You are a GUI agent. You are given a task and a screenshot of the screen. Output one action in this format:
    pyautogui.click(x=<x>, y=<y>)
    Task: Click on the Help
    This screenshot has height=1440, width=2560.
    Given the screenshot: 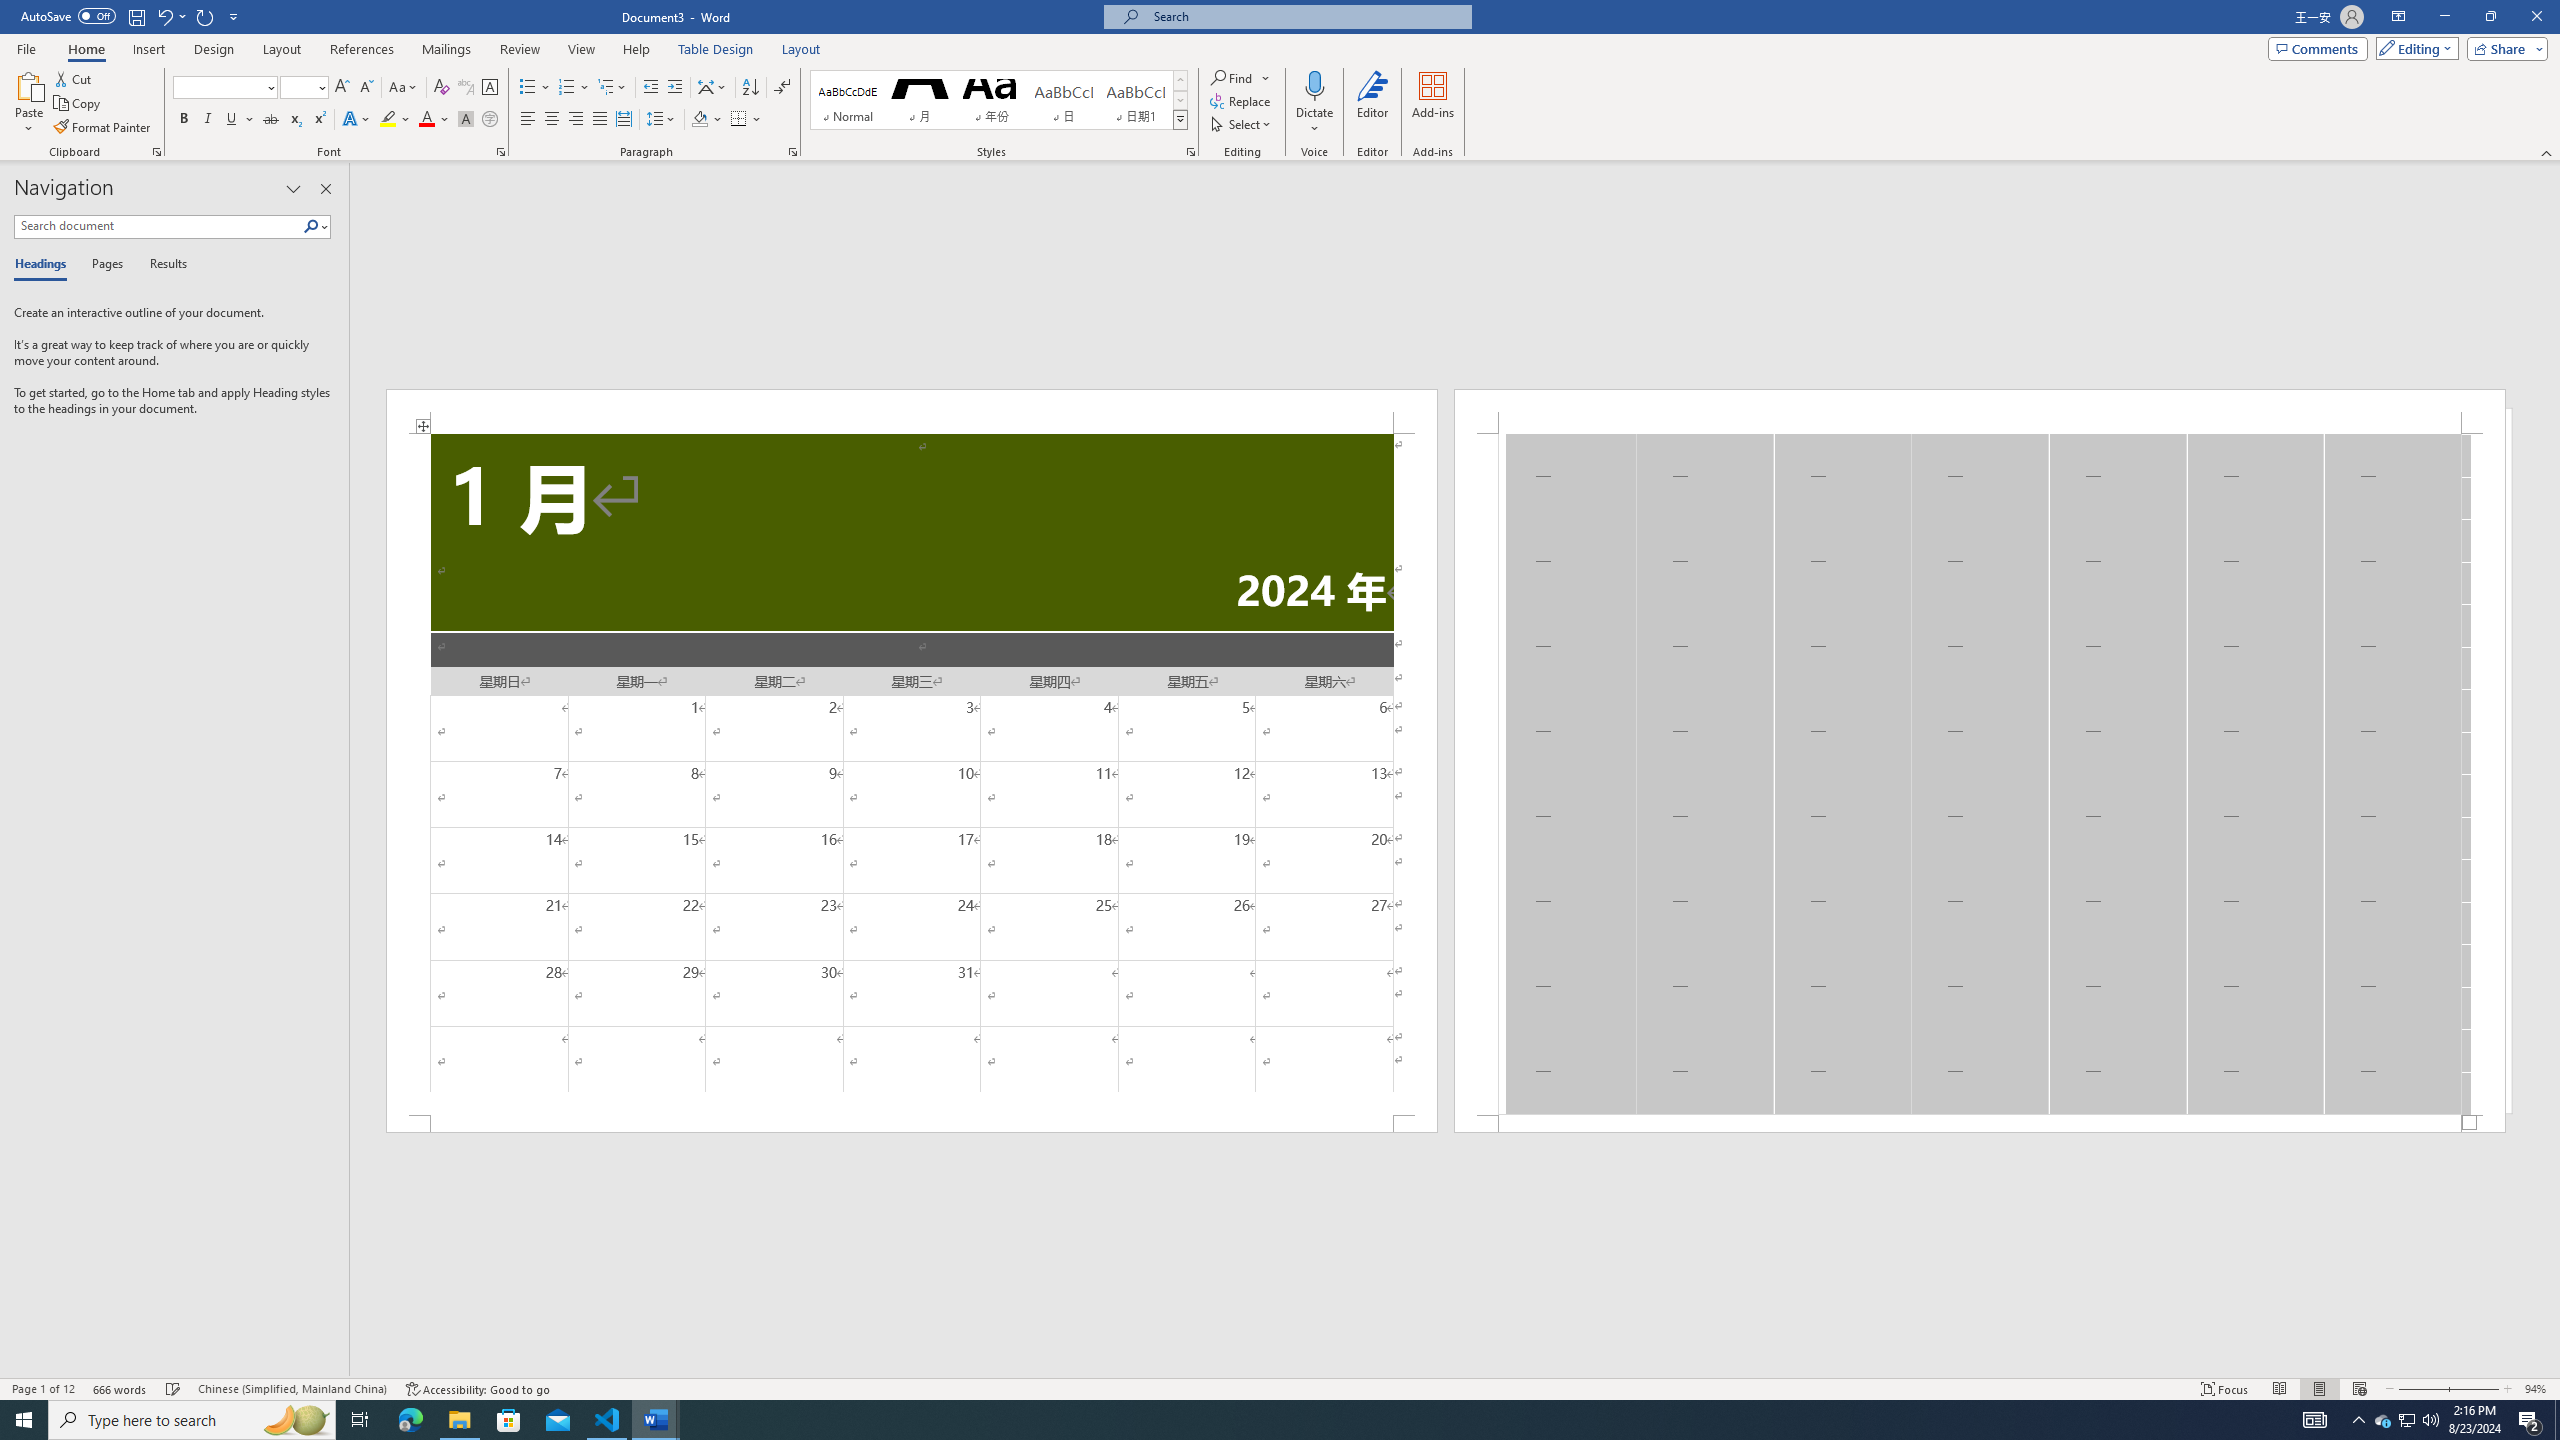 What is the action you would take?
    pyautogui.click(x=636, y=49)
    